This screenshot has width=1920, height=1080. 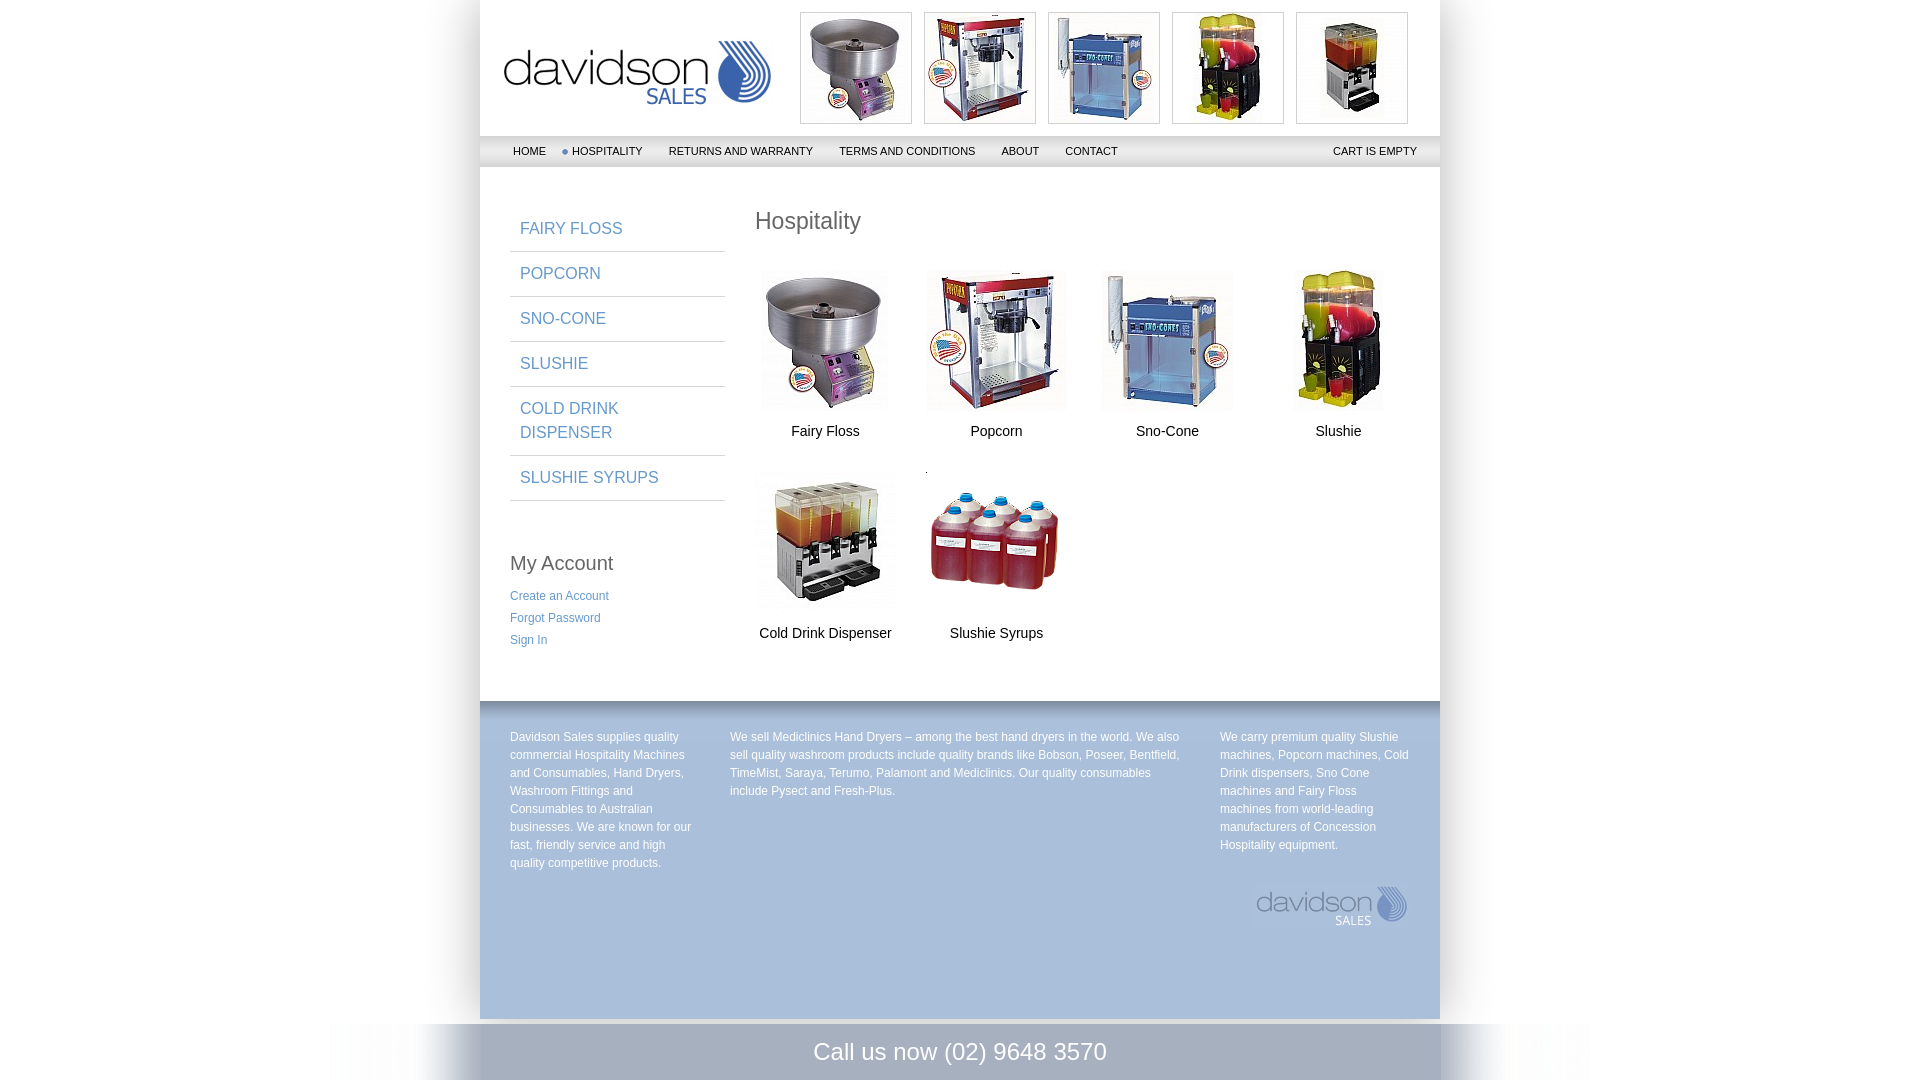 What do you see at coordinates (620, 639) in the screenshot?
I see `Sign In` at bounding box center [620, 639].